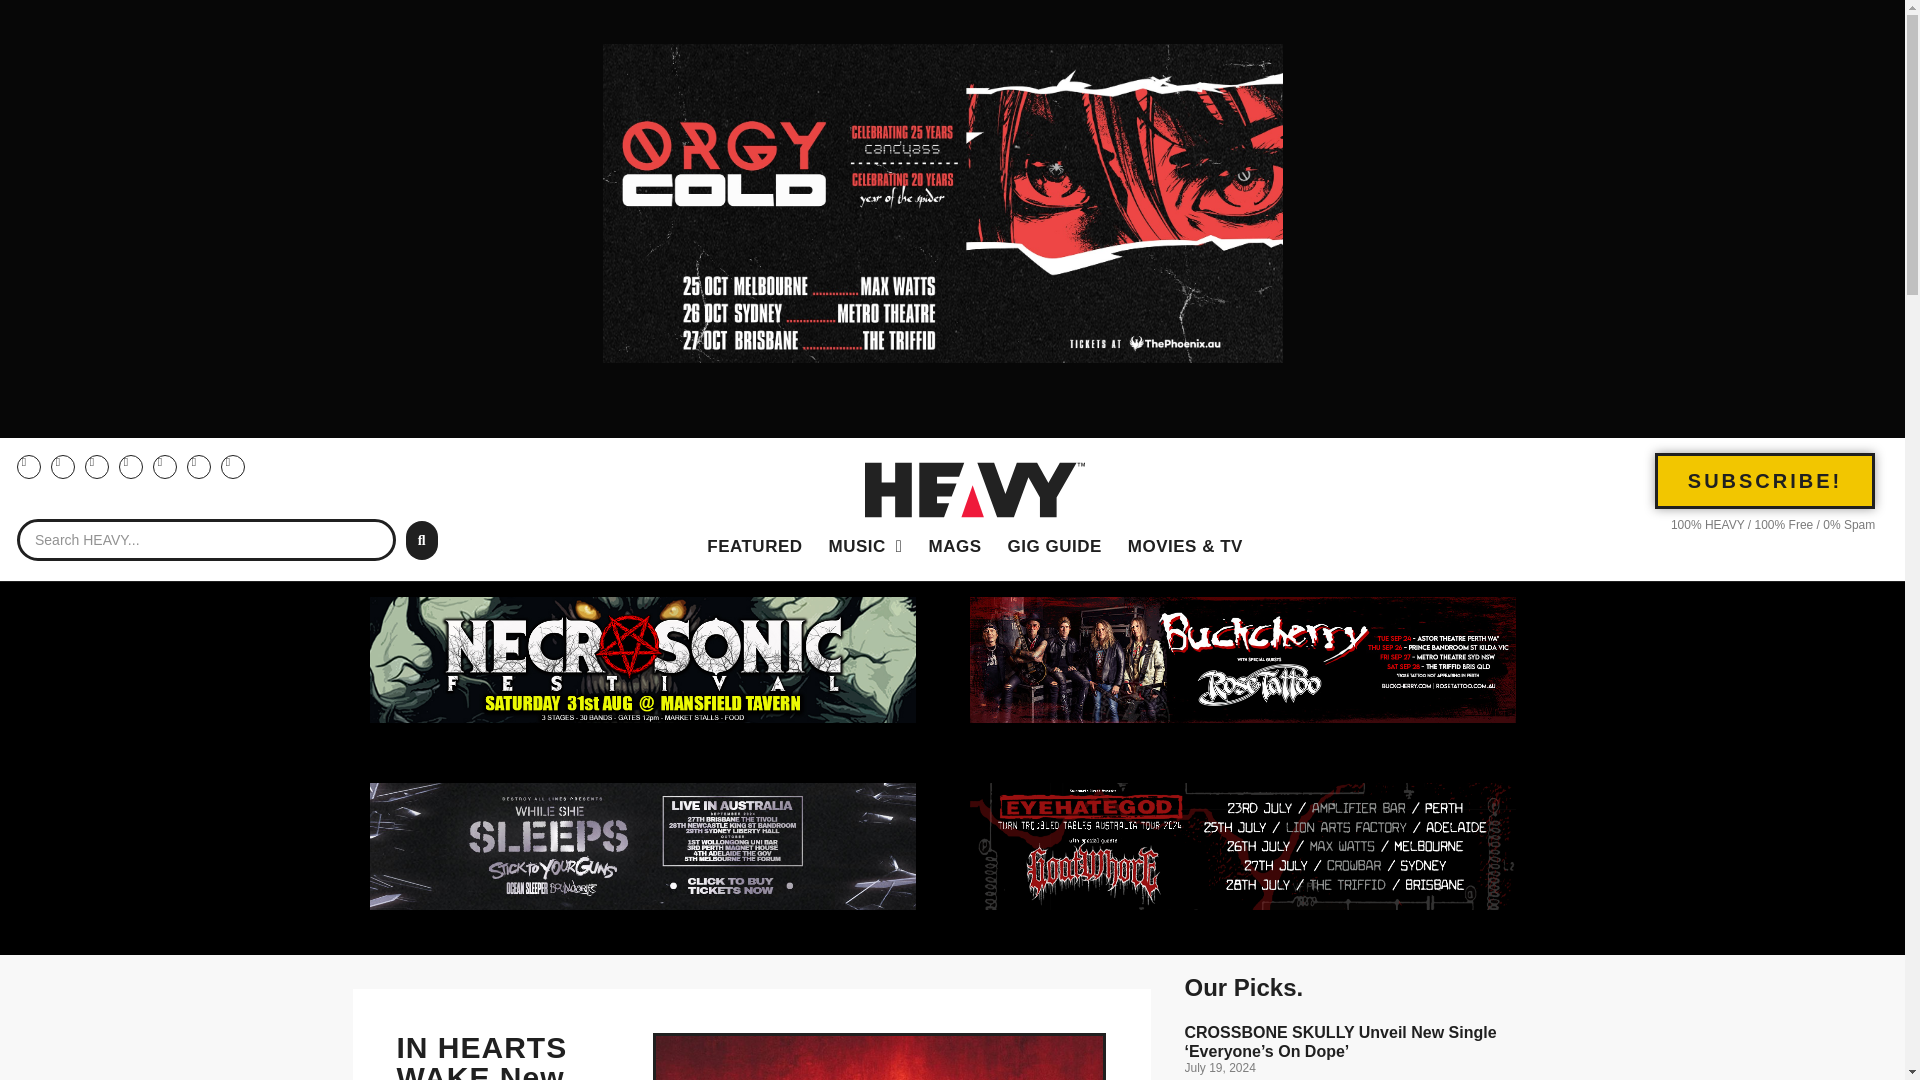 The image size is (1920, 1080). Describe the element at coordinates (1765, 480) in the screenshot. I see `SUBSCRIBE!` at that location.